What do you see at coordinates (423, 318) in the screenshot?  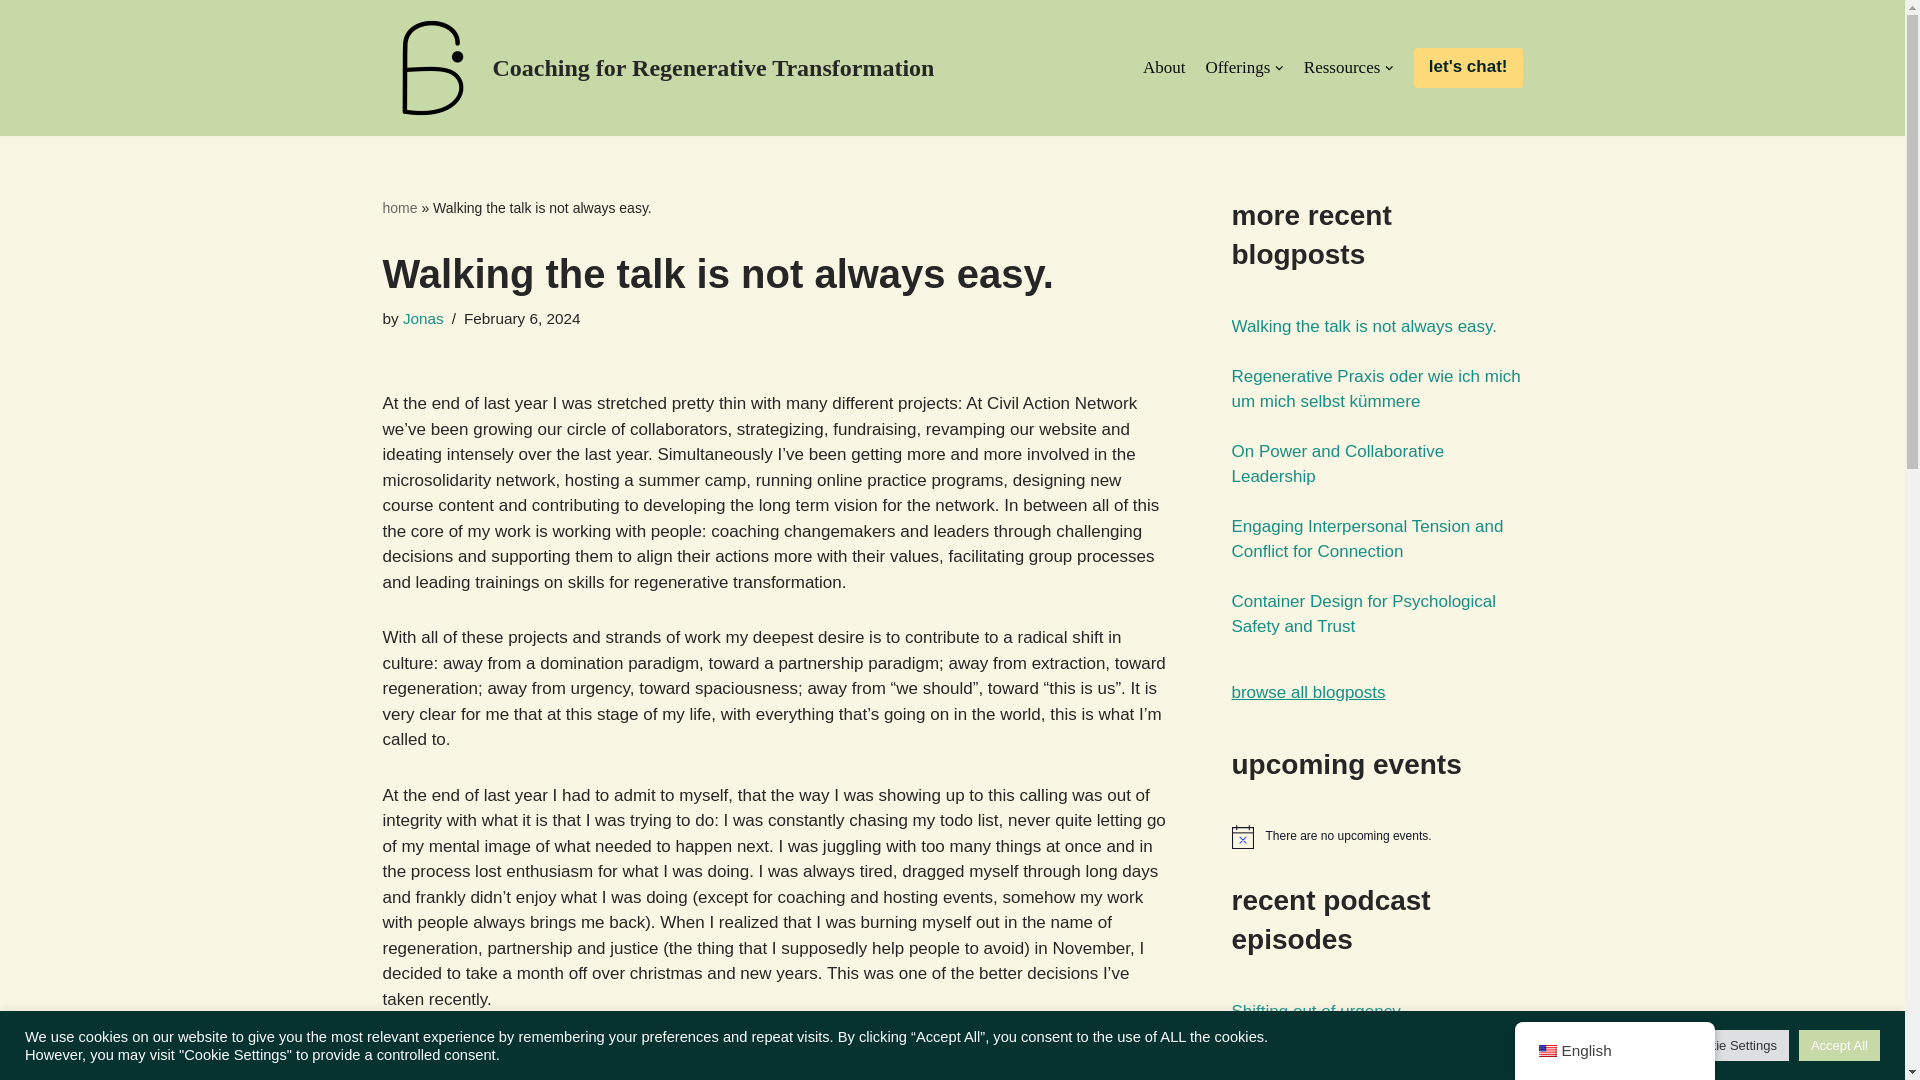 I see `Posts by Jonas` at bounding box center [423, 318].